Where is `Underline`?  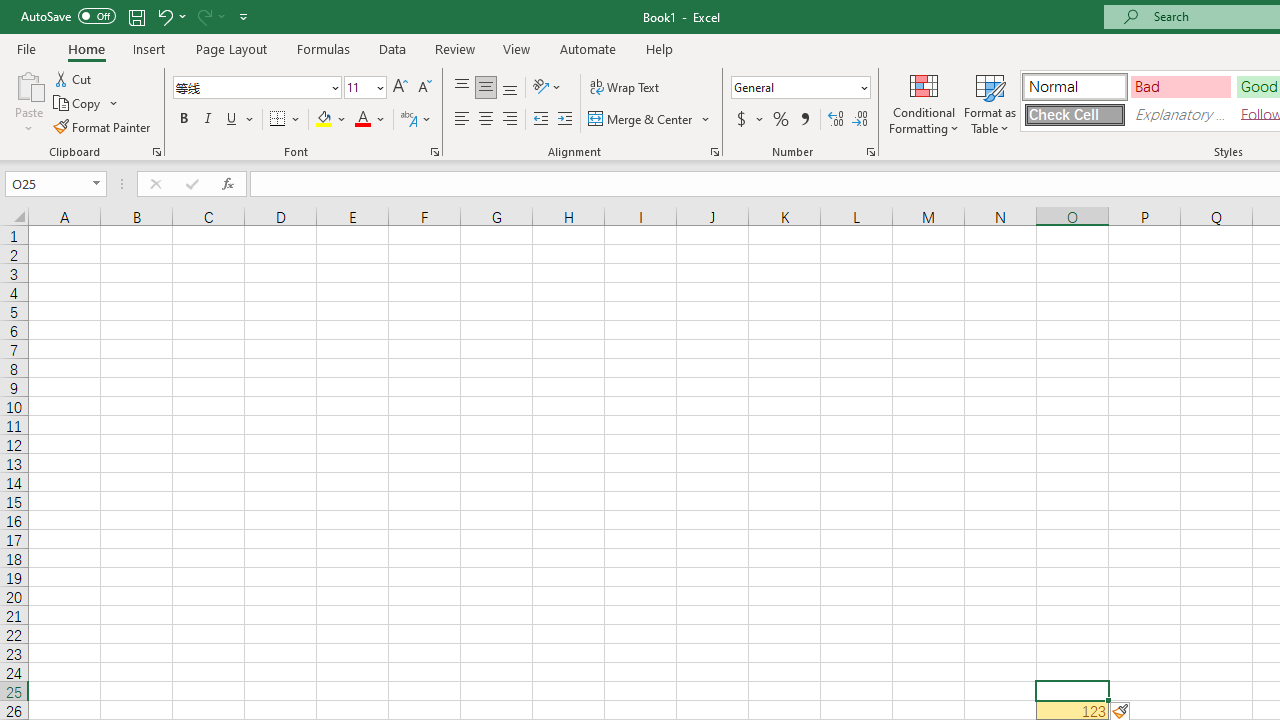 Underline is located at coordinates (240, 120).